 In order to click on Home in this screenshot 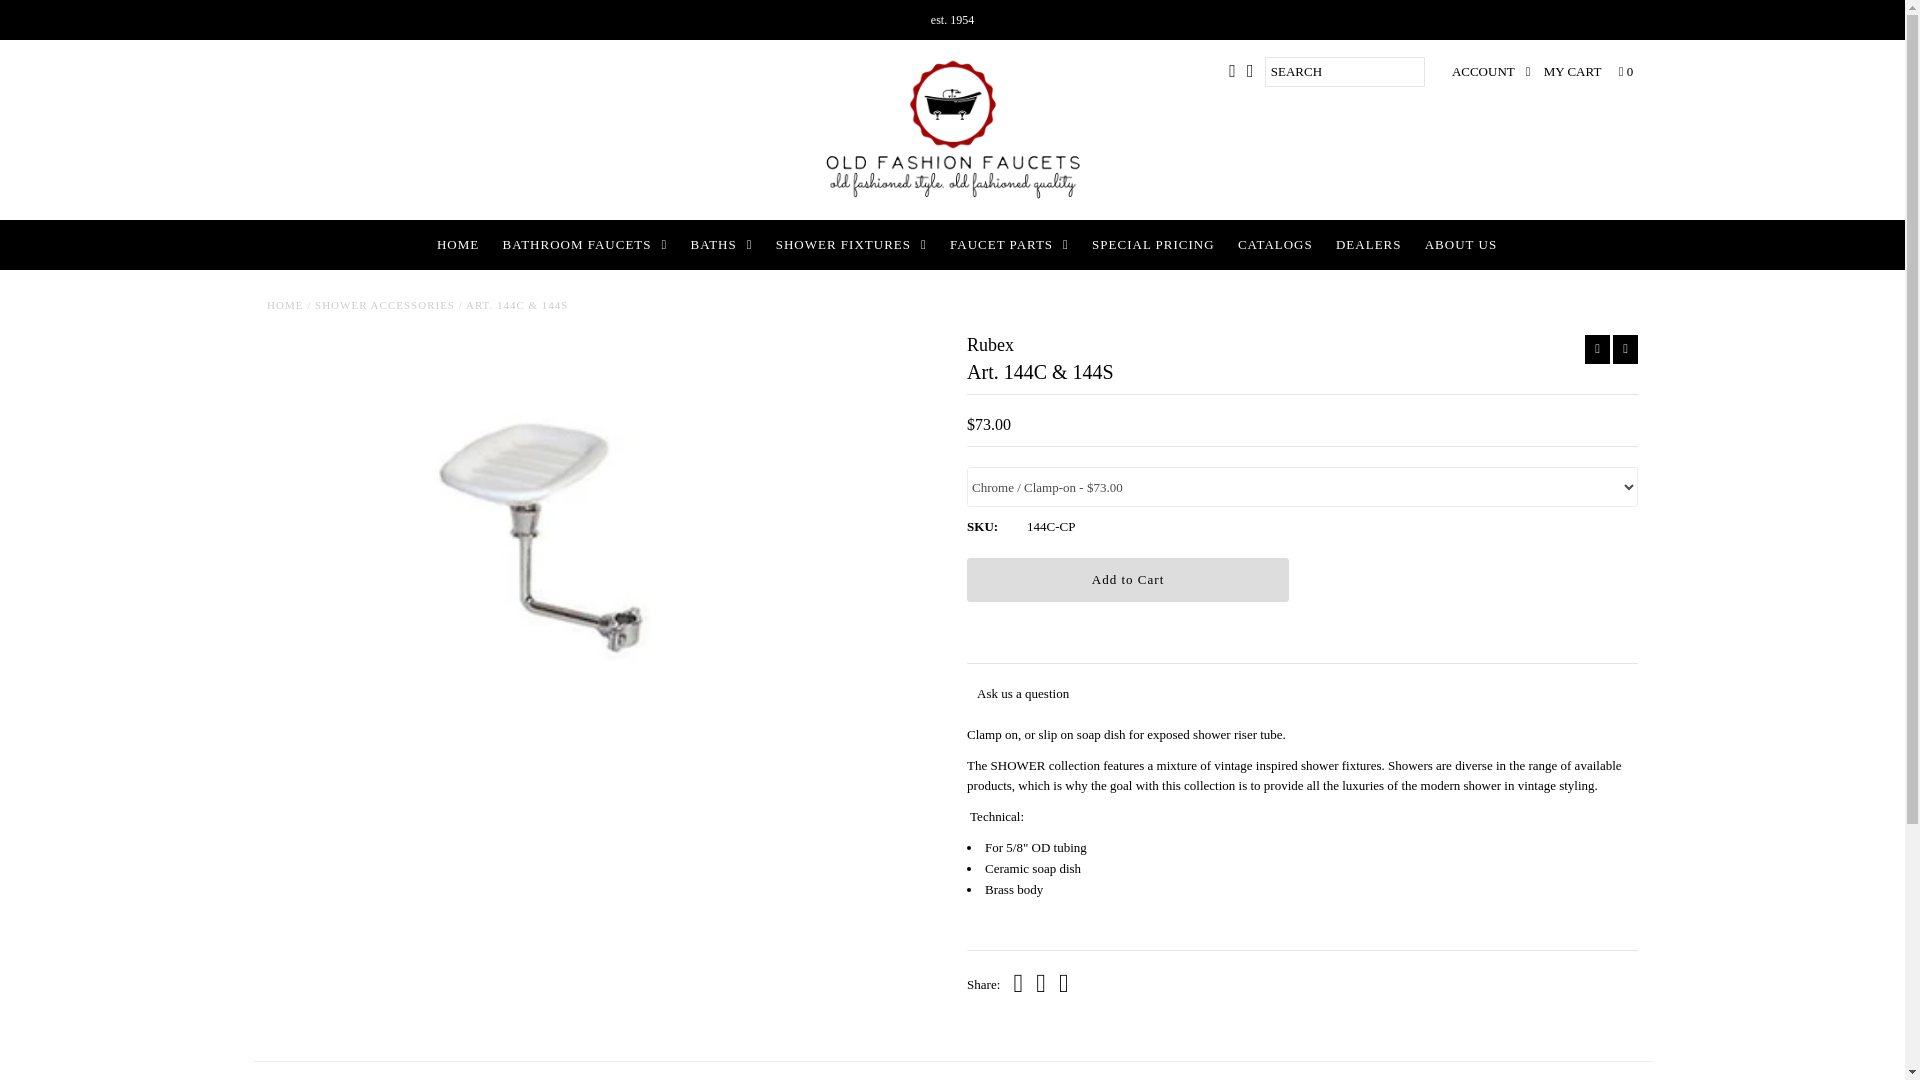, I will do `click(284, 305)`.